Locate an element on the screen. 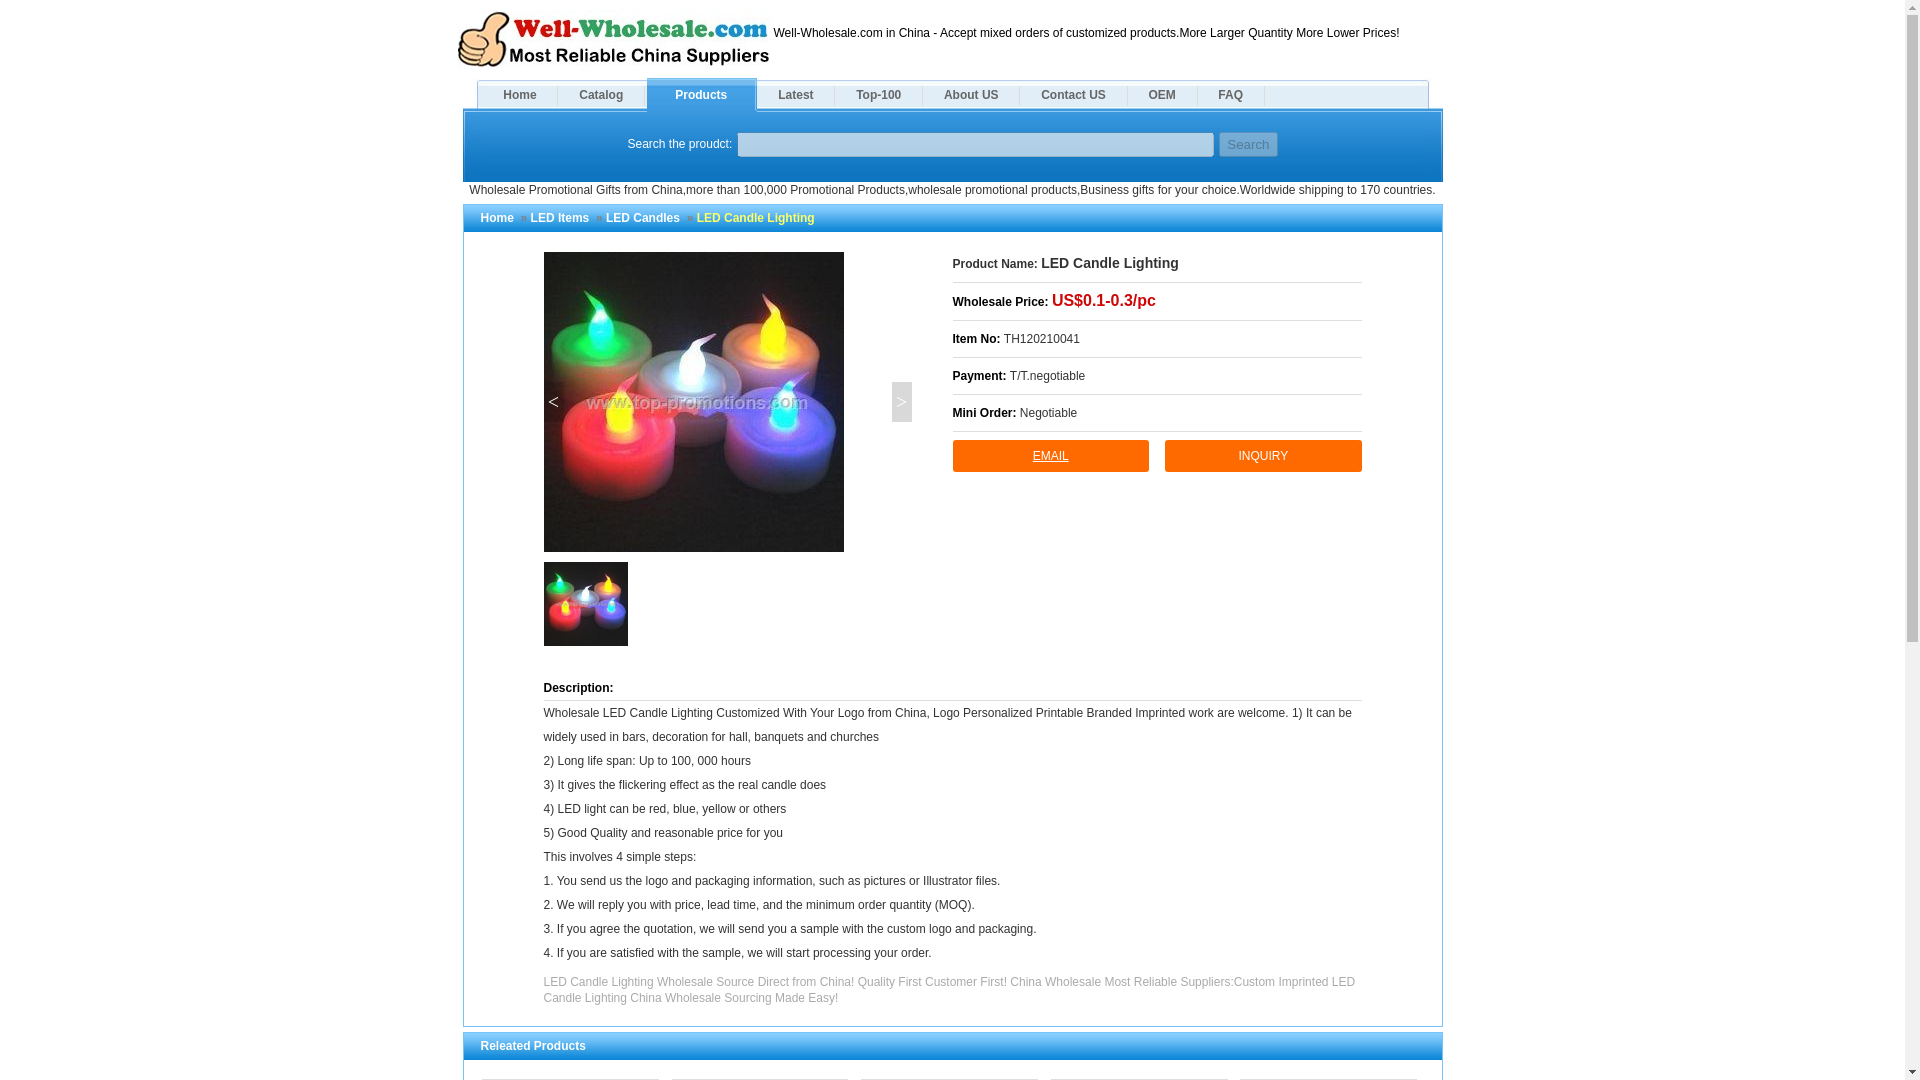 The image size is (1920, 1080). LED Items is located at coordinates (560, 217).